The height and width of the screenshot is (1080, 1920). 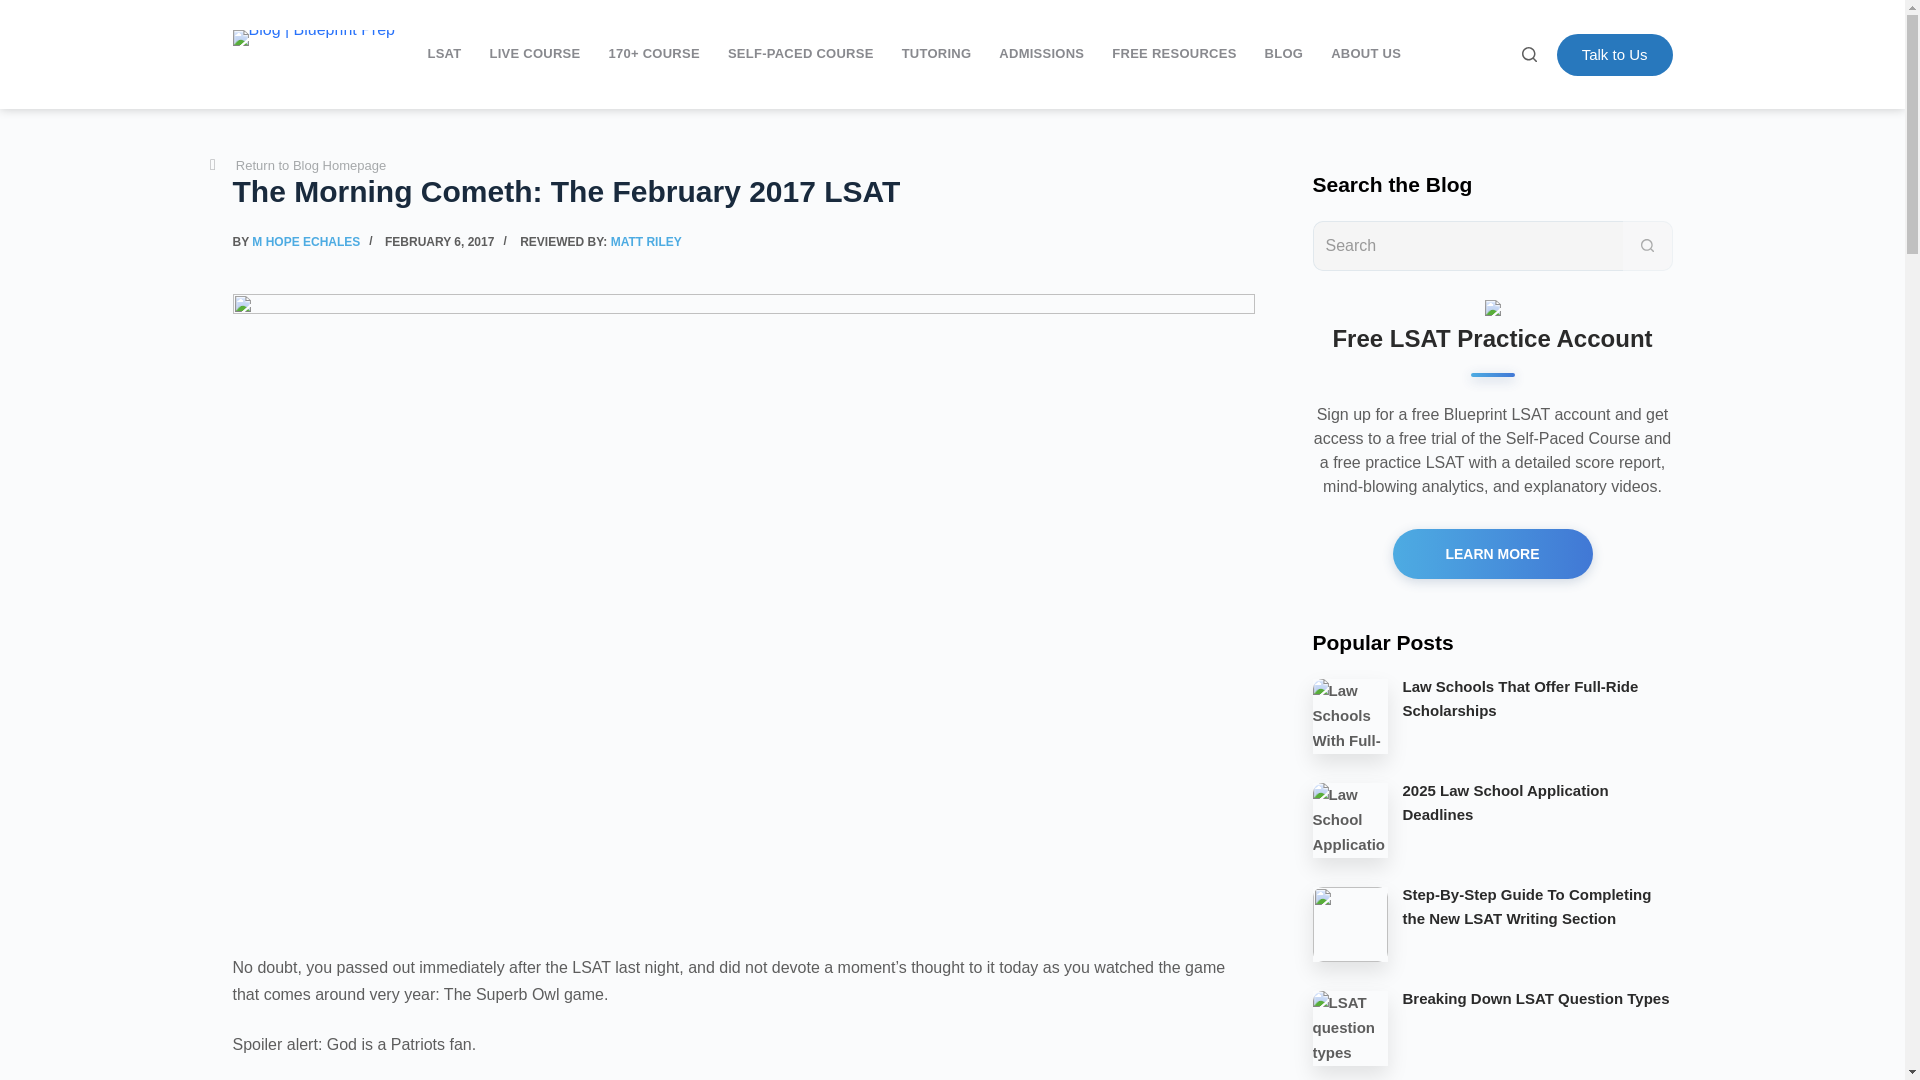 I want to click on LIVE COURSE, so click(x=534, y=54).